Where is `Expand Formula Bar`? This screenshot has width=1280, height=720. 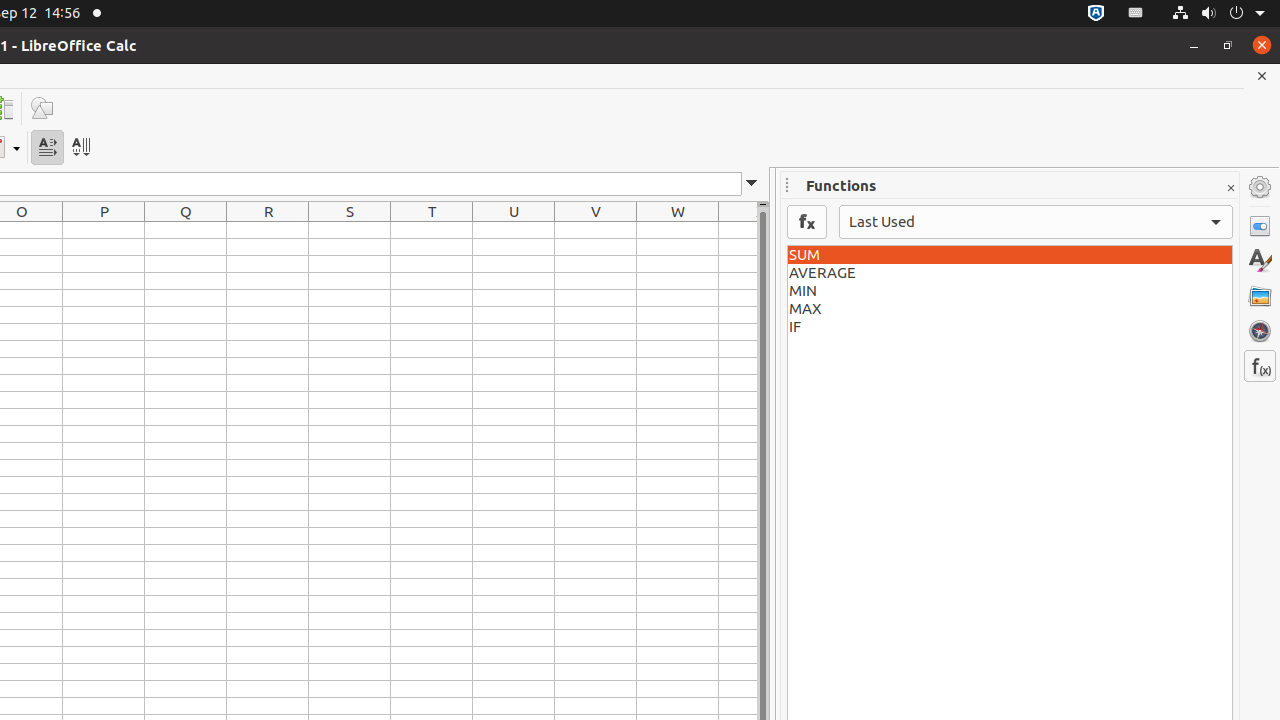
Expand Formula Bar is located at coordinates (752, 184).